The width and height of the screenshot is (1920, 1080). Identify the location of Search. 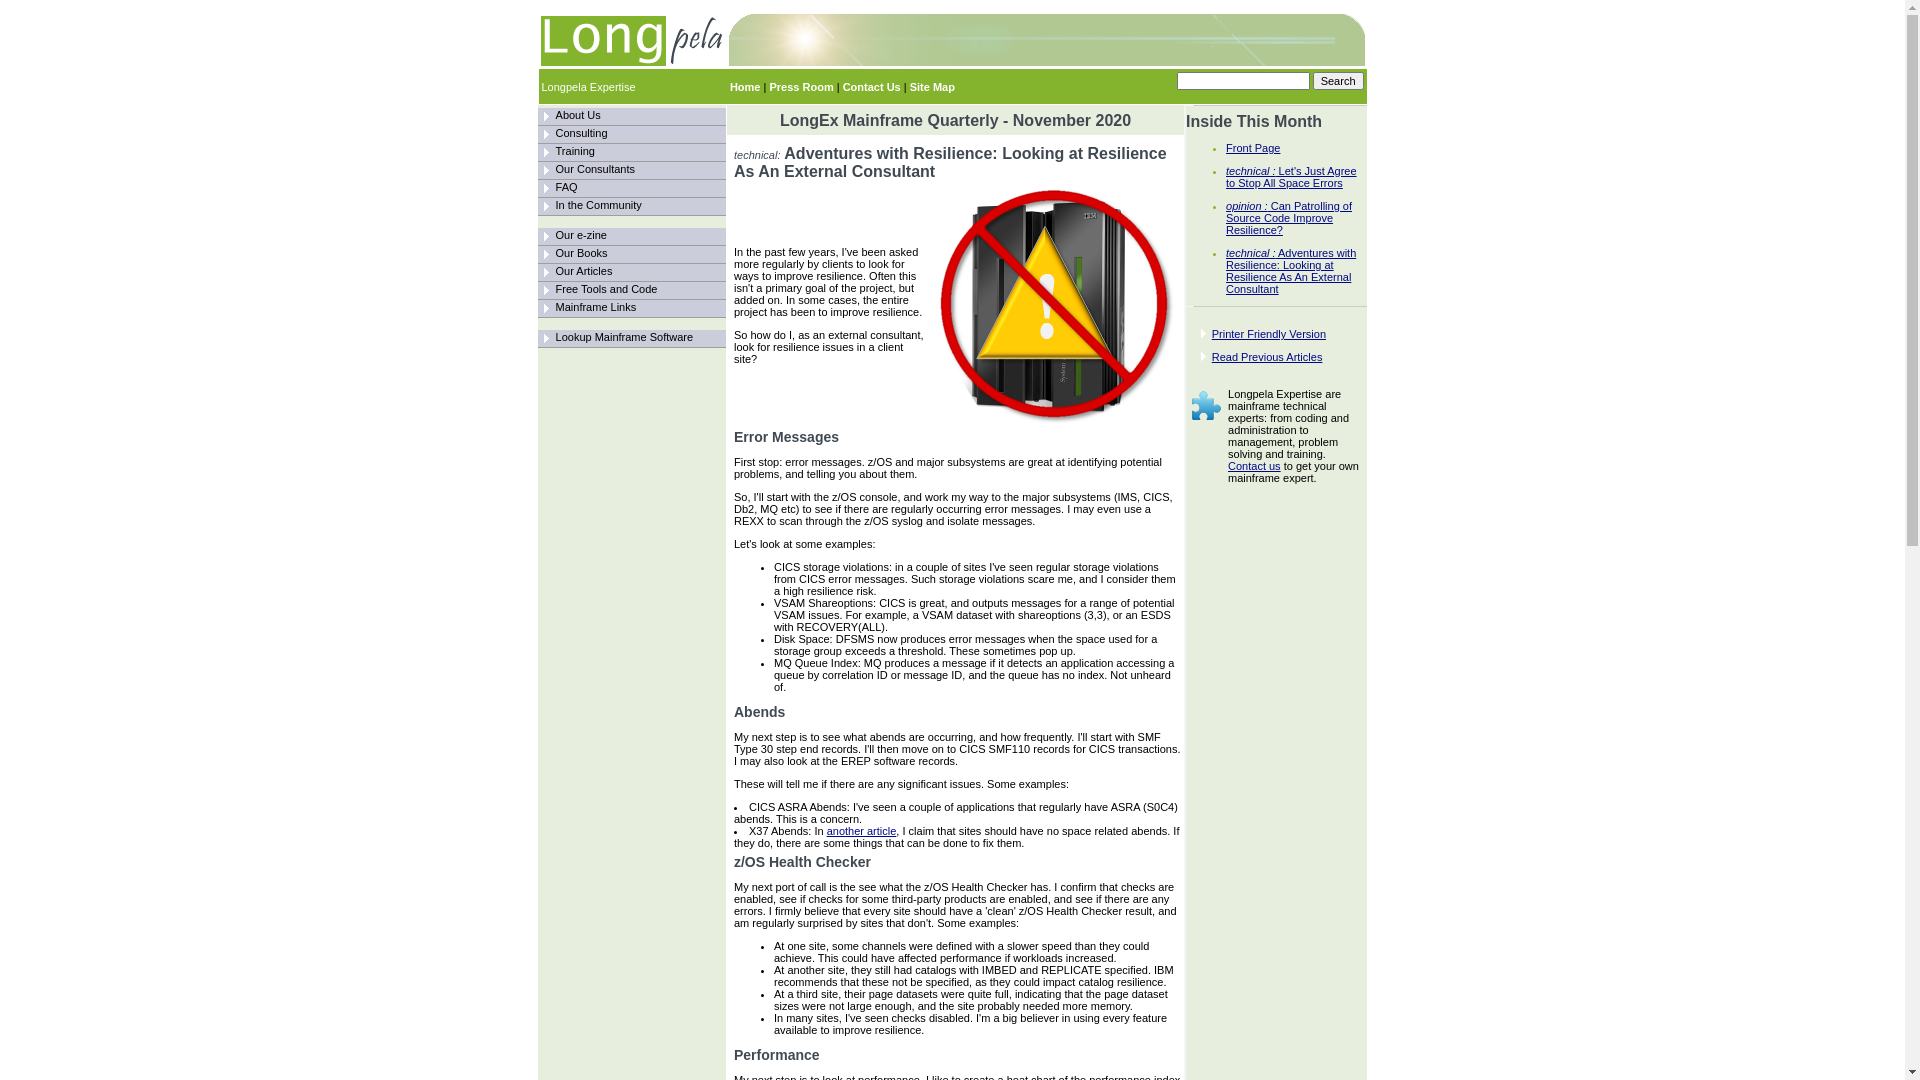
(1338, 81).